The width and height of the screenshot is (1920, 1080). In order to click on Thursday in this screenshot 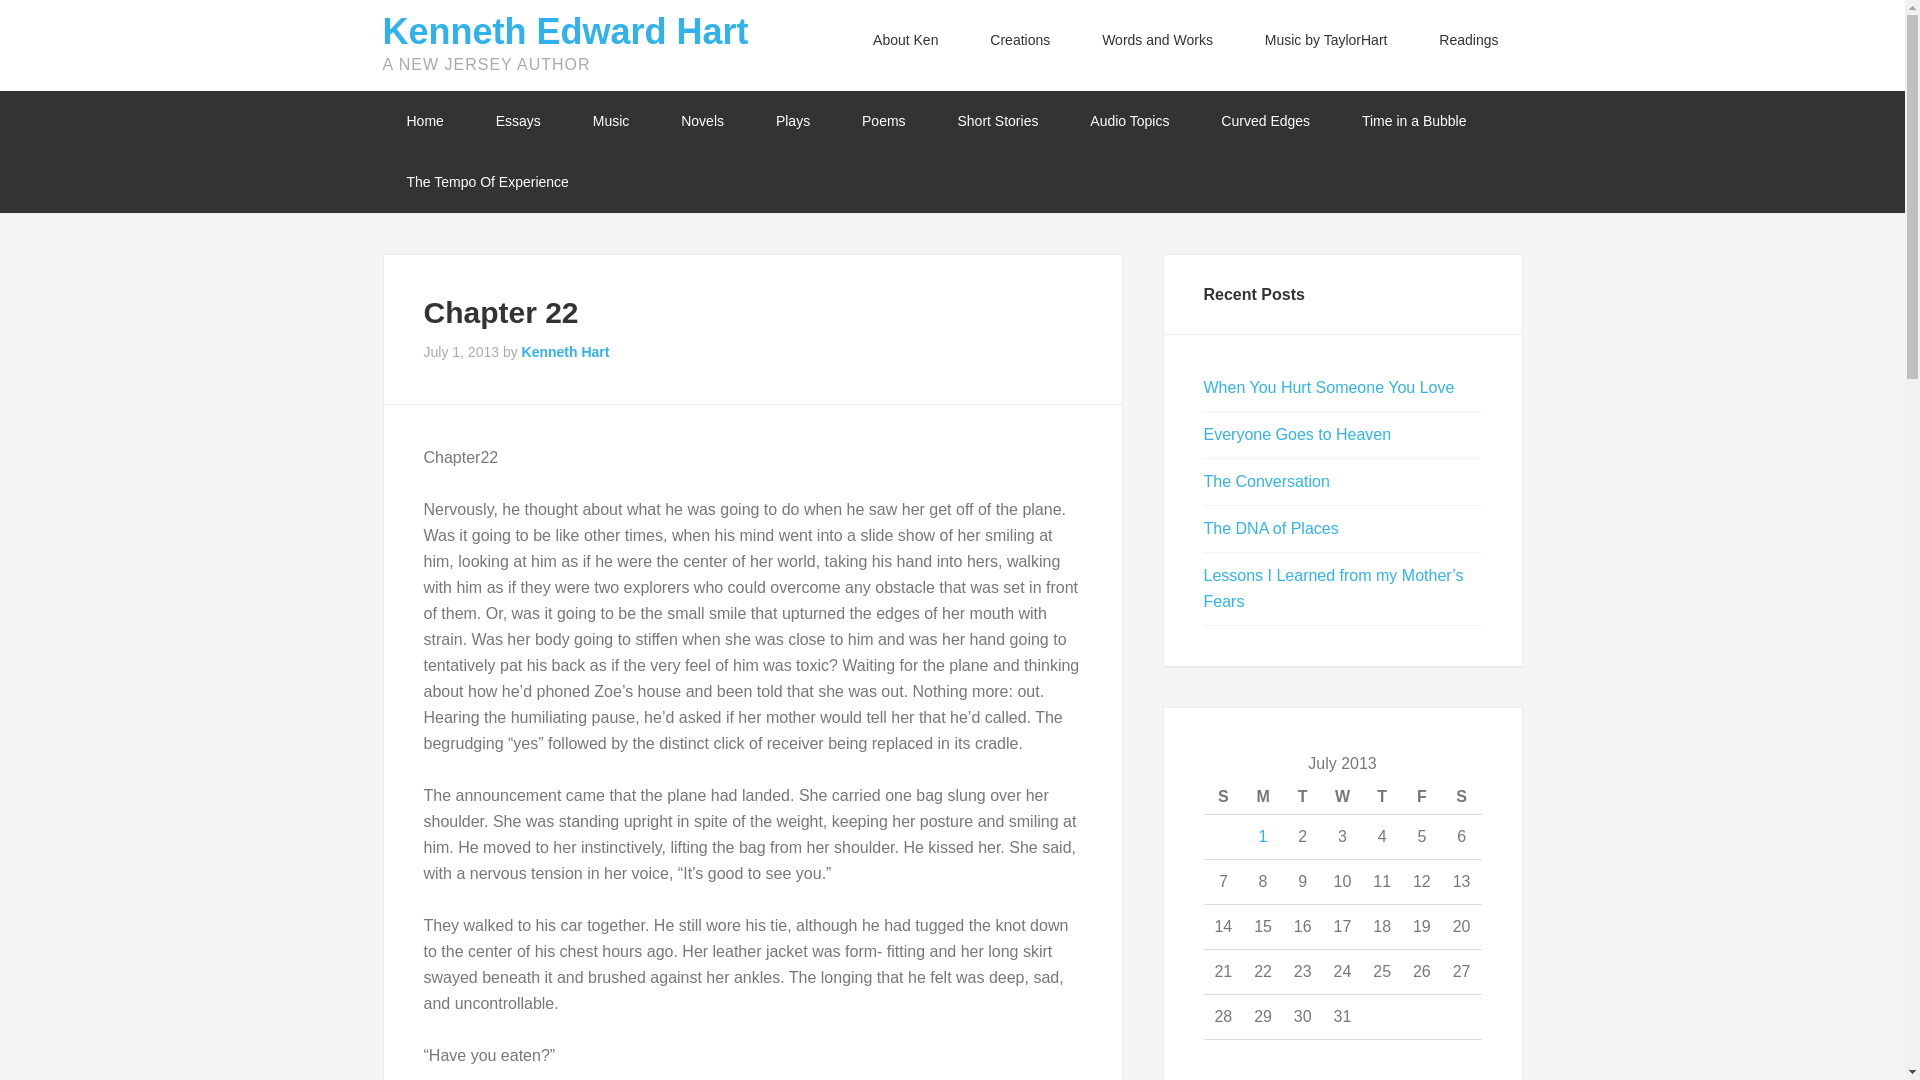, I will do `click(1381, 797)`.